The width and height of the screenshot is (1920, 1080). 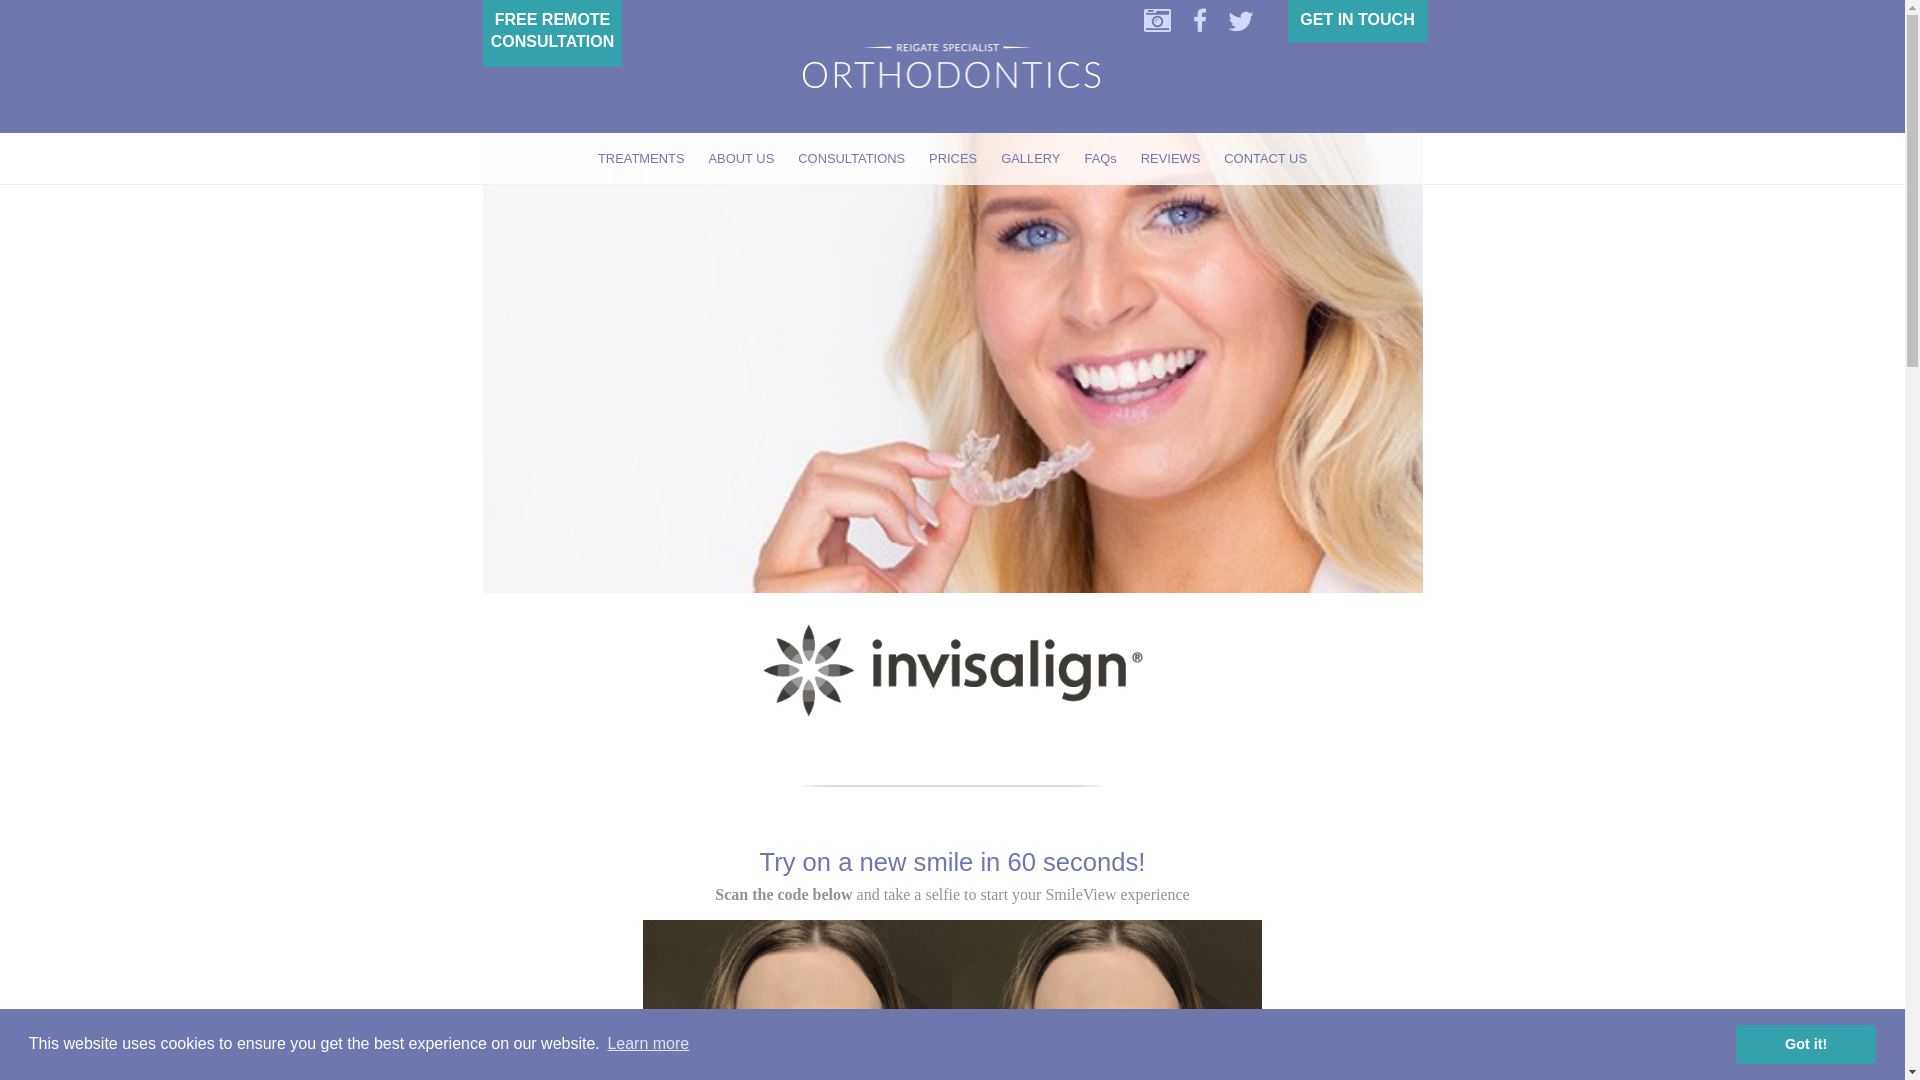 I want to click on CONSULTATIONS, so click(x=851, y=158).